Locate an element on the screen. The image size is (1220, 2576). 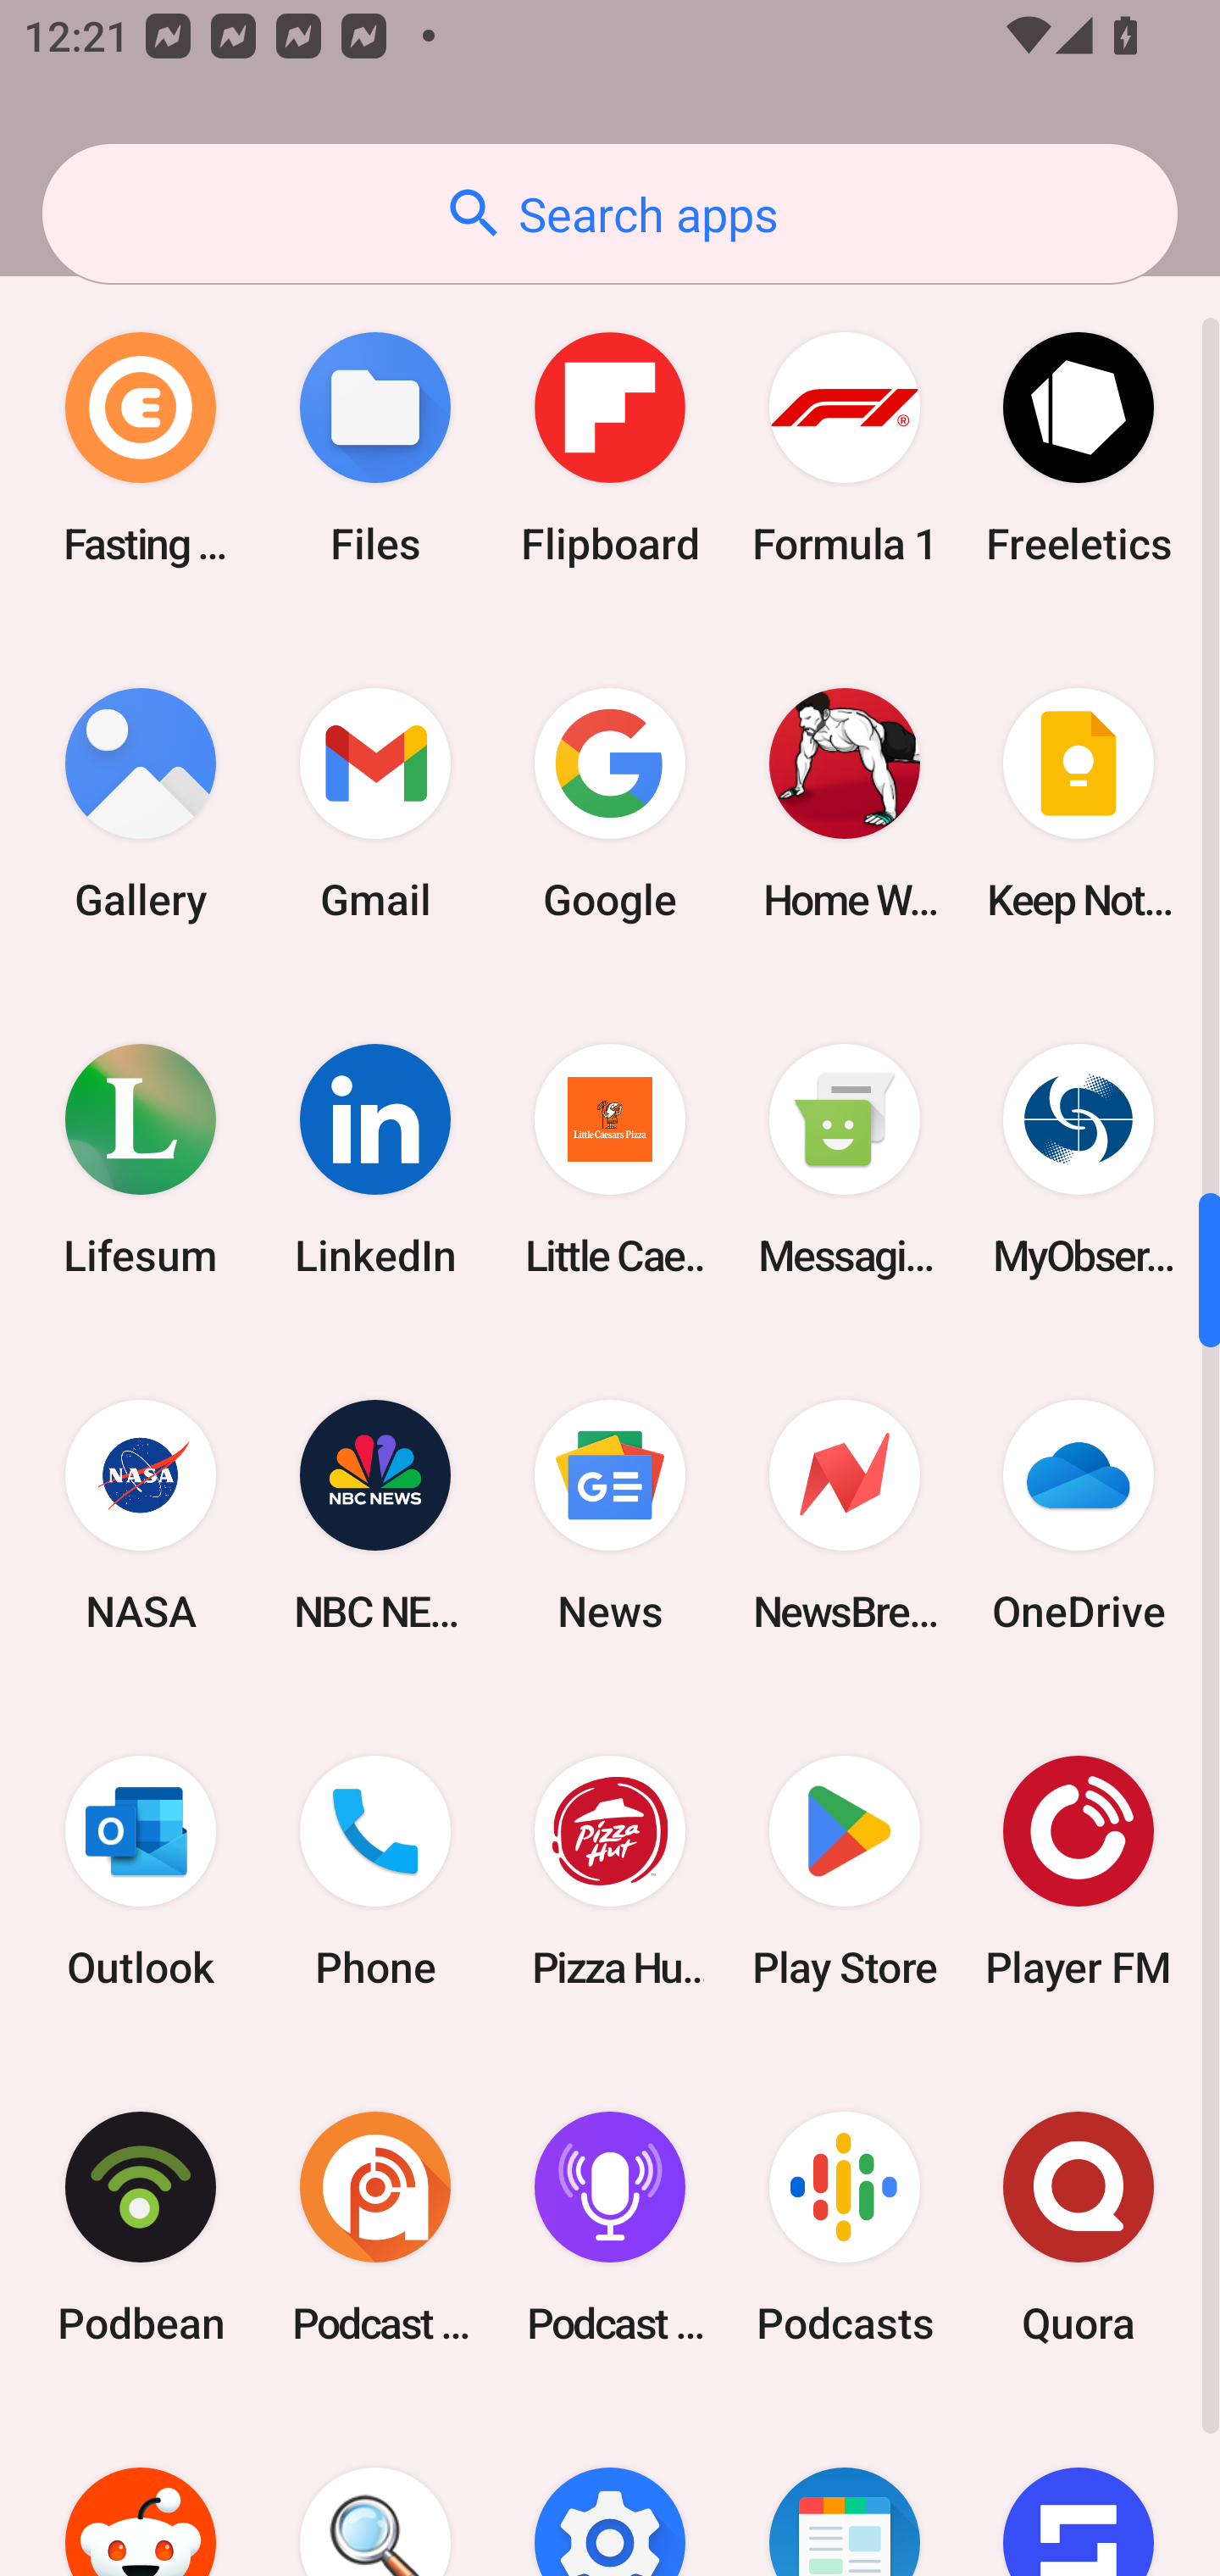
Phone is located at coordinates (375, 1873).